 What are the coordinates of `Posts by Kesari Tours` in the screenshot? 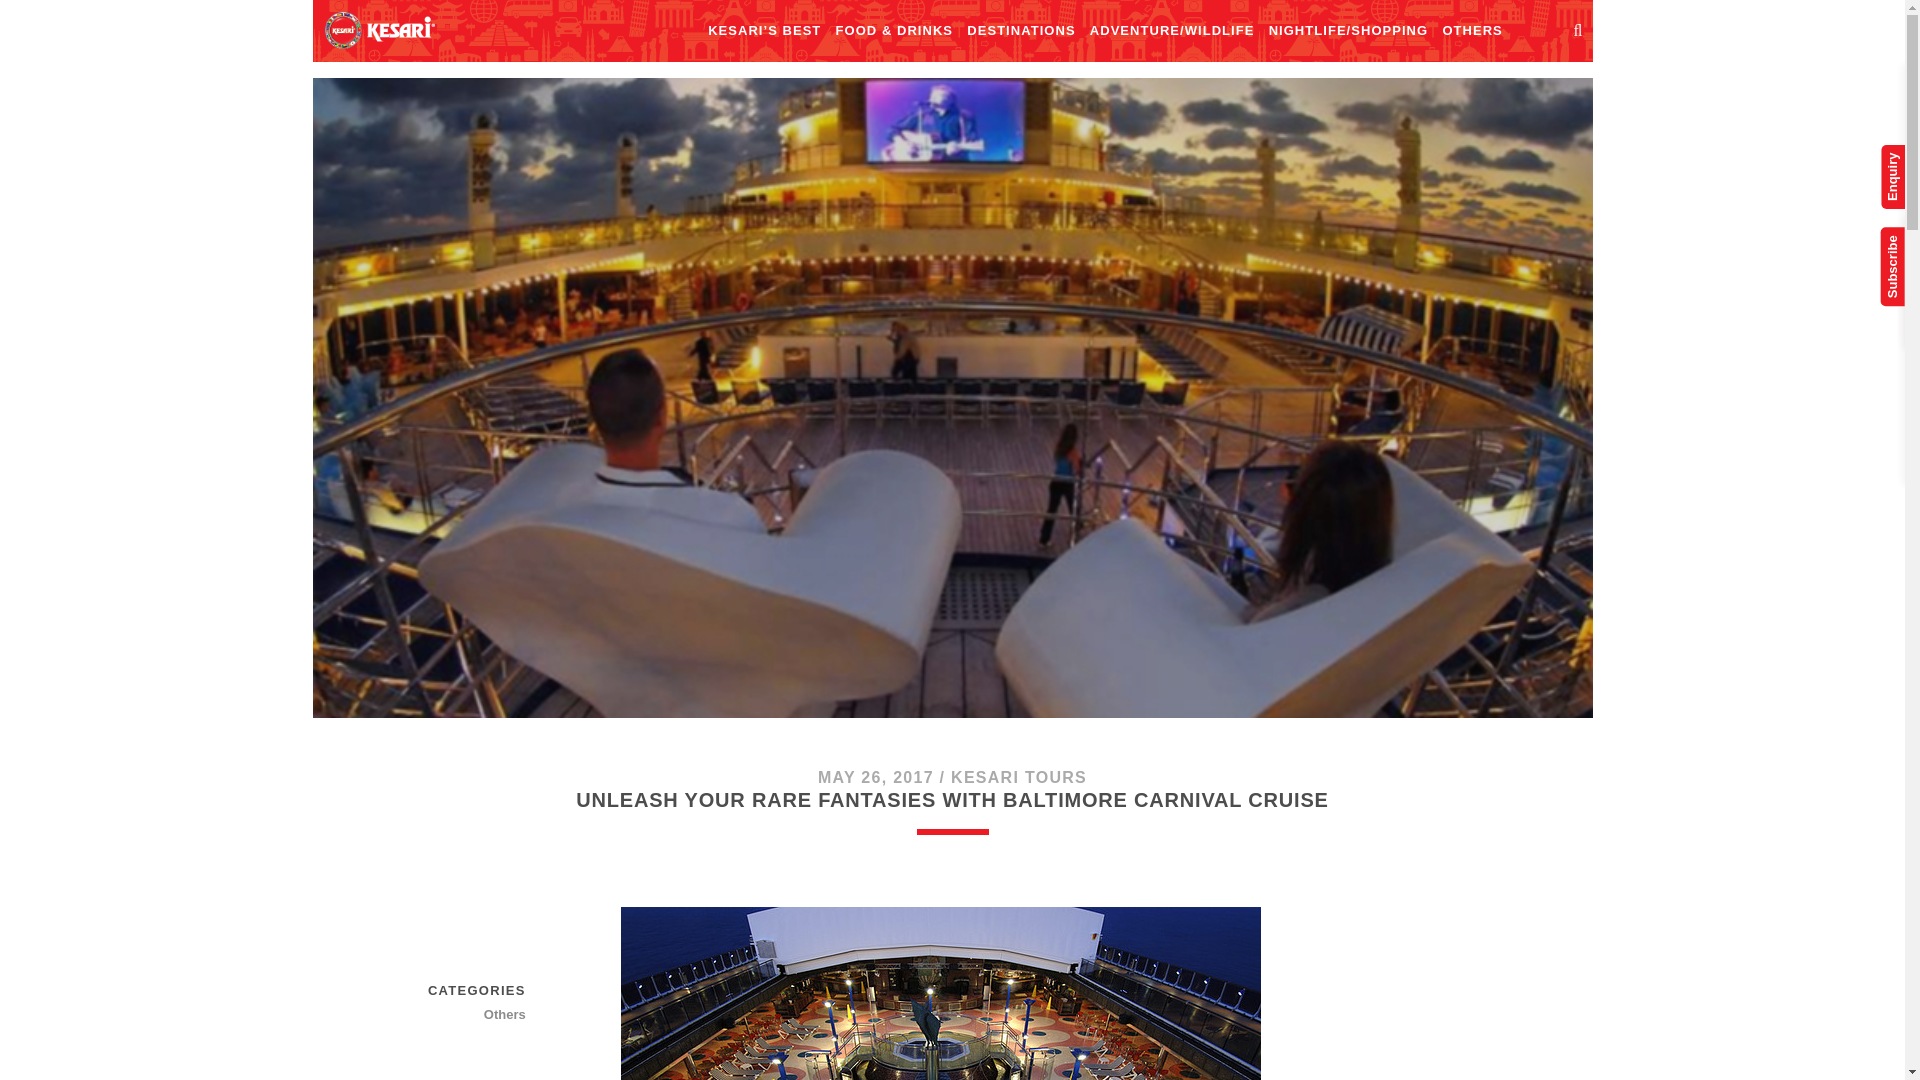 It's located at (1018, 777).